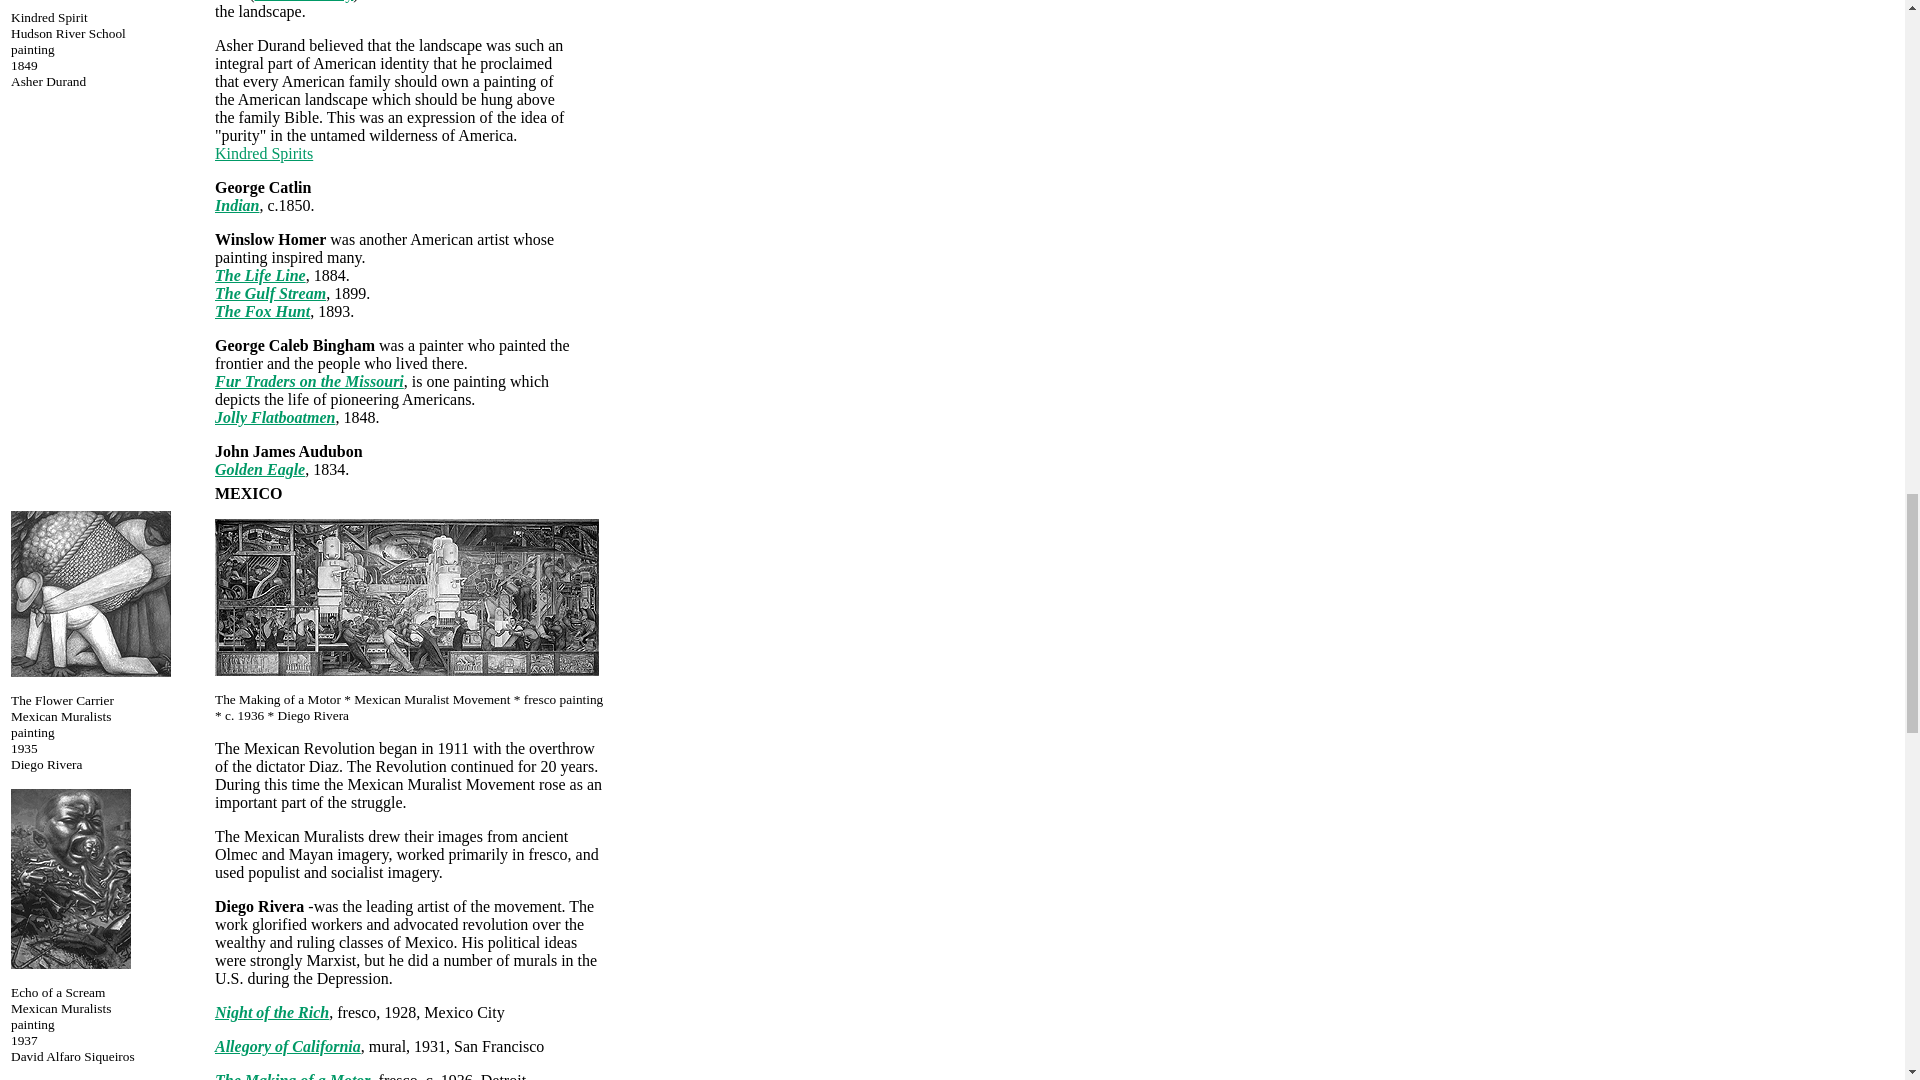 The width and height of the screenshot is (1920, 1080). I want to click on The Life Line, so click(260, 275).